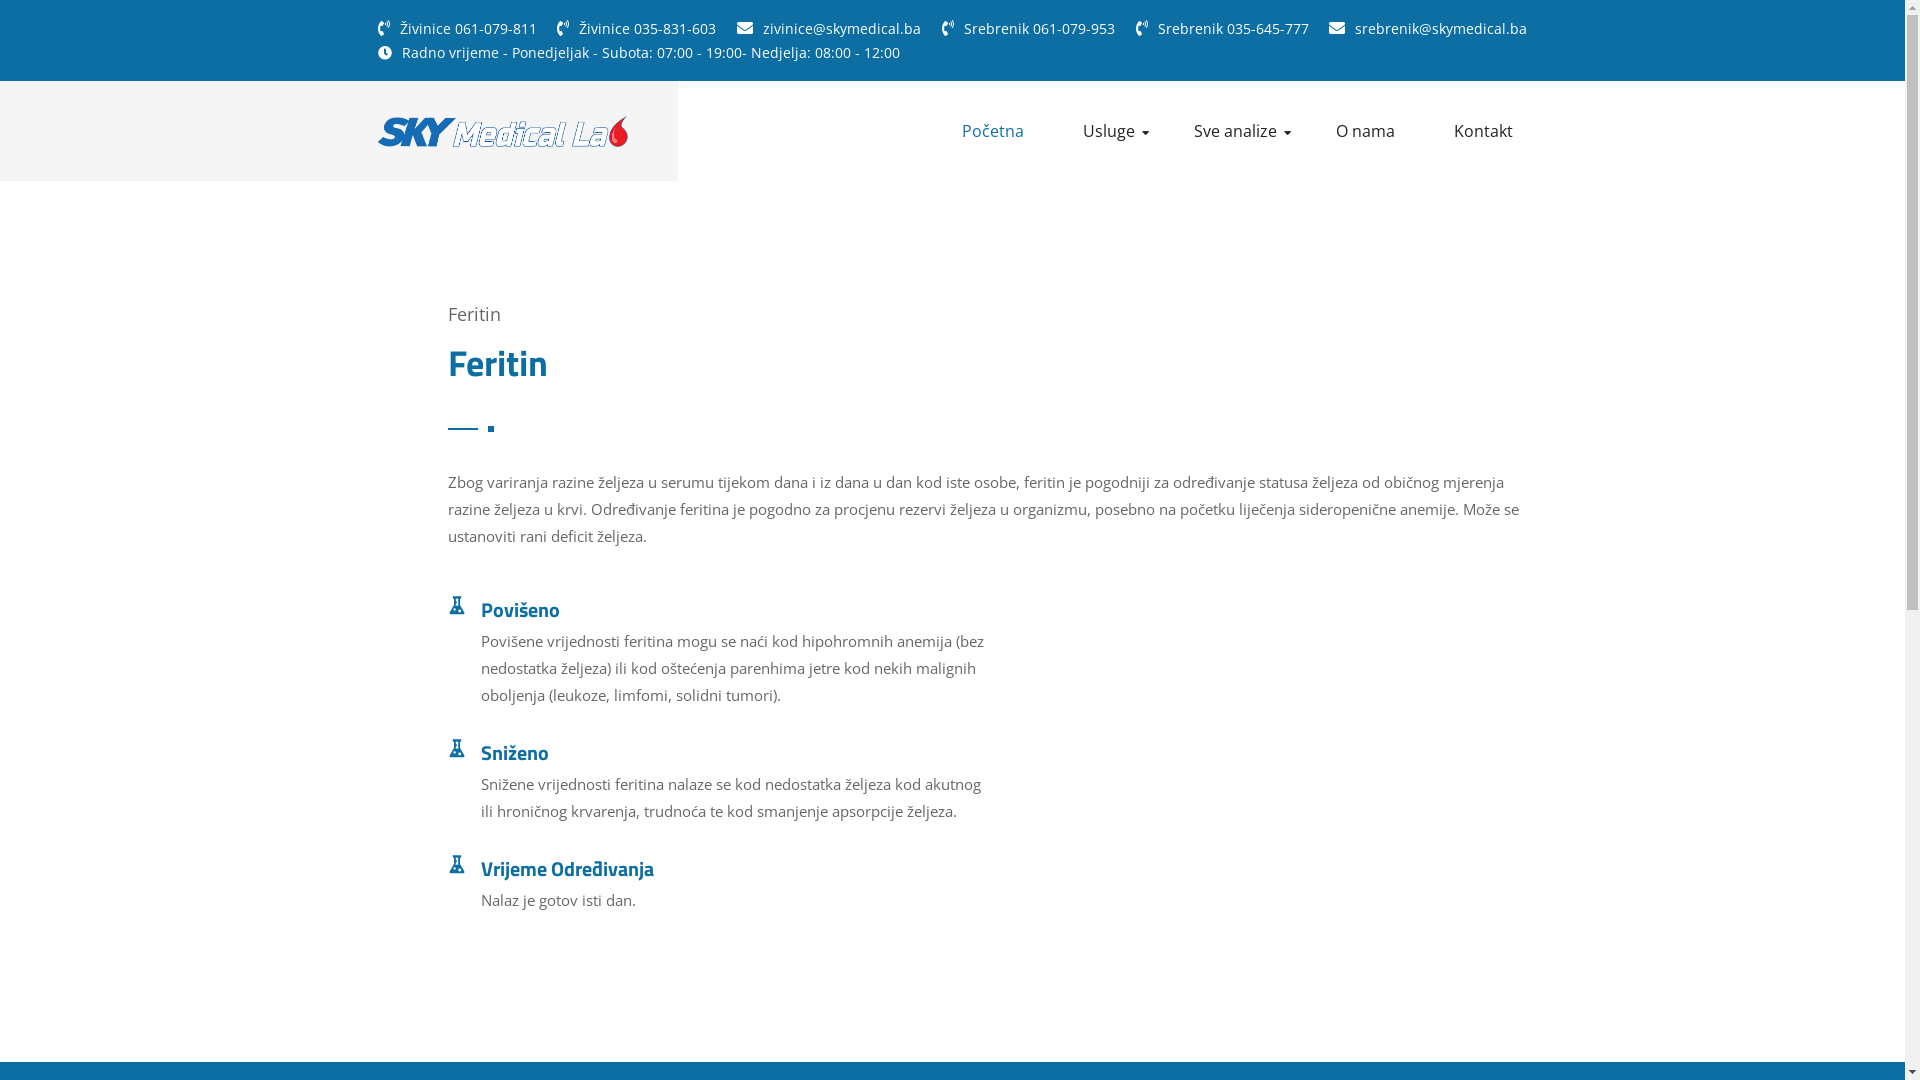 This screenshot has width=1920, height=1080. What do you see at coordinates (1491, 131) in the screenshot?
I see `Kontakt` at bounding box center [1491, 131].